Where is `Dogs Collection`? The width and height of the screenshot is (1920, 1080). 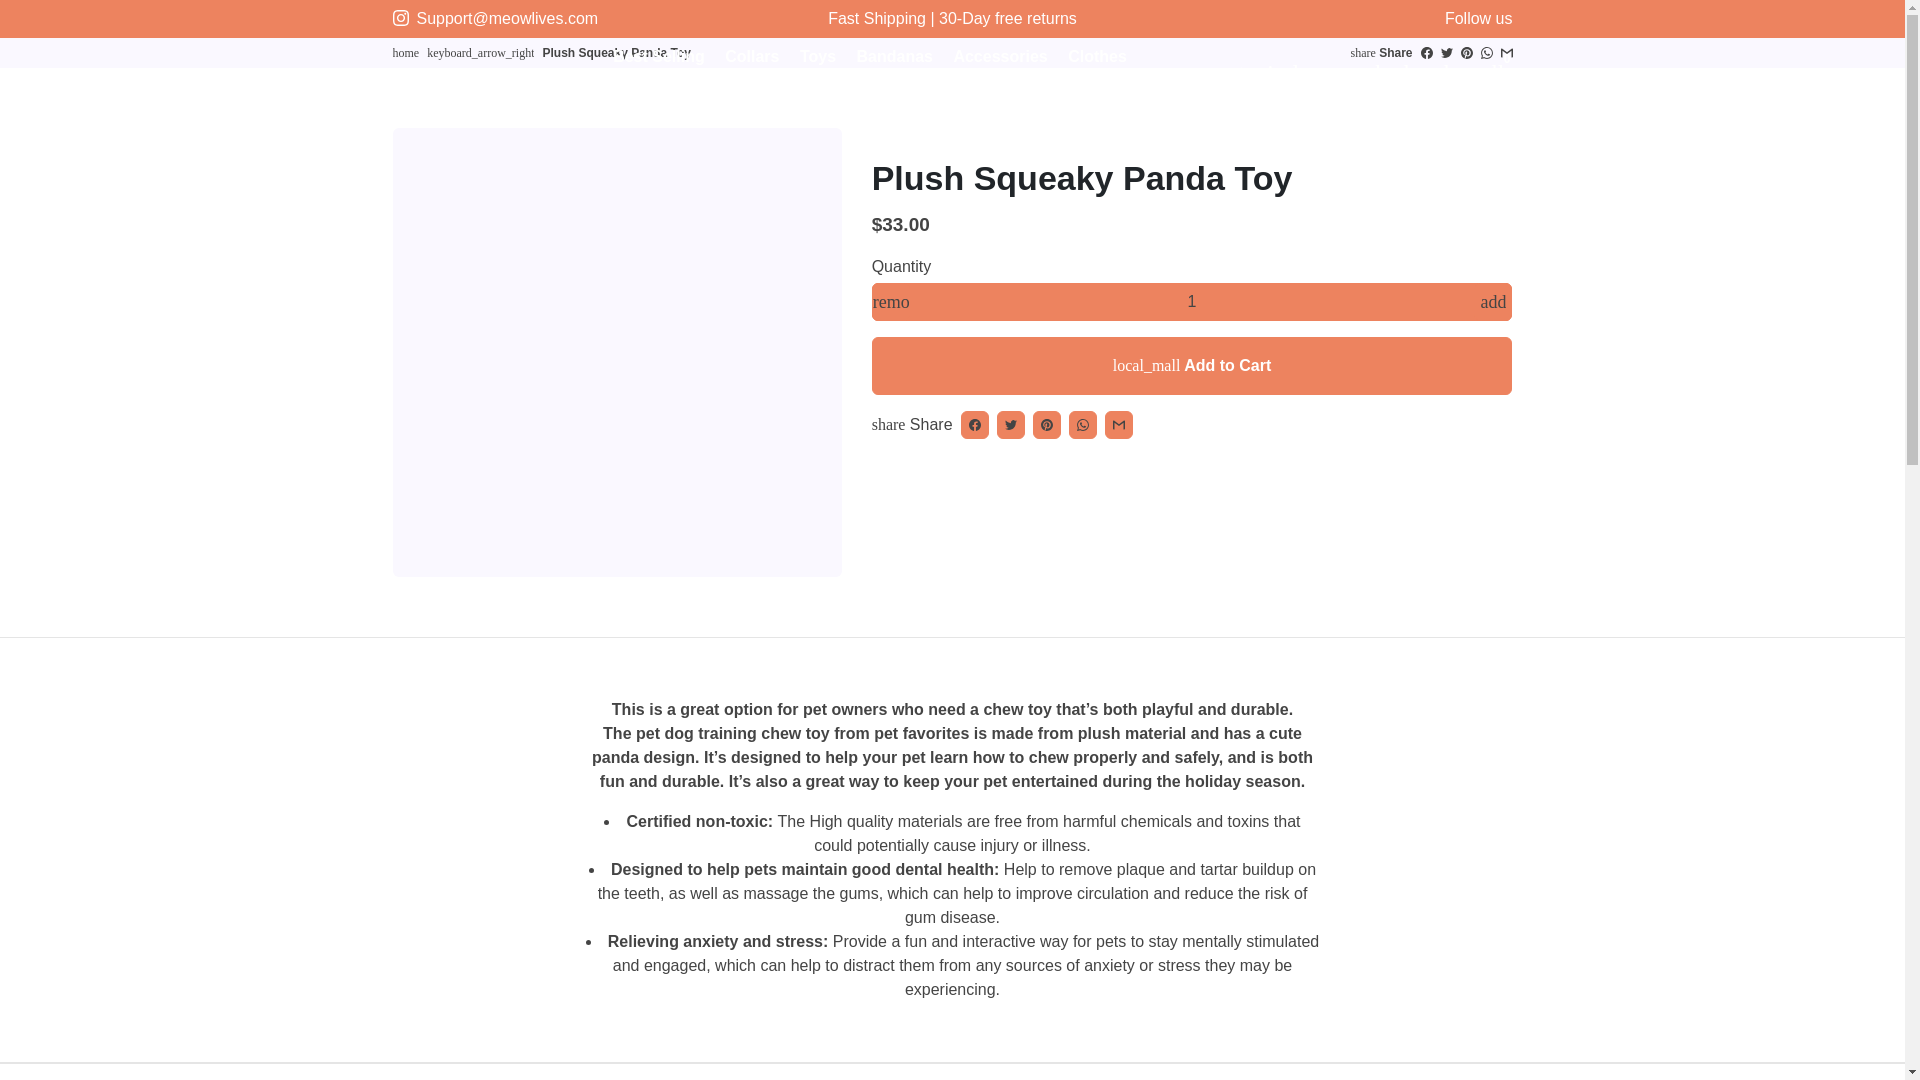 Dogs Collection is located at coordinates (946, 88).